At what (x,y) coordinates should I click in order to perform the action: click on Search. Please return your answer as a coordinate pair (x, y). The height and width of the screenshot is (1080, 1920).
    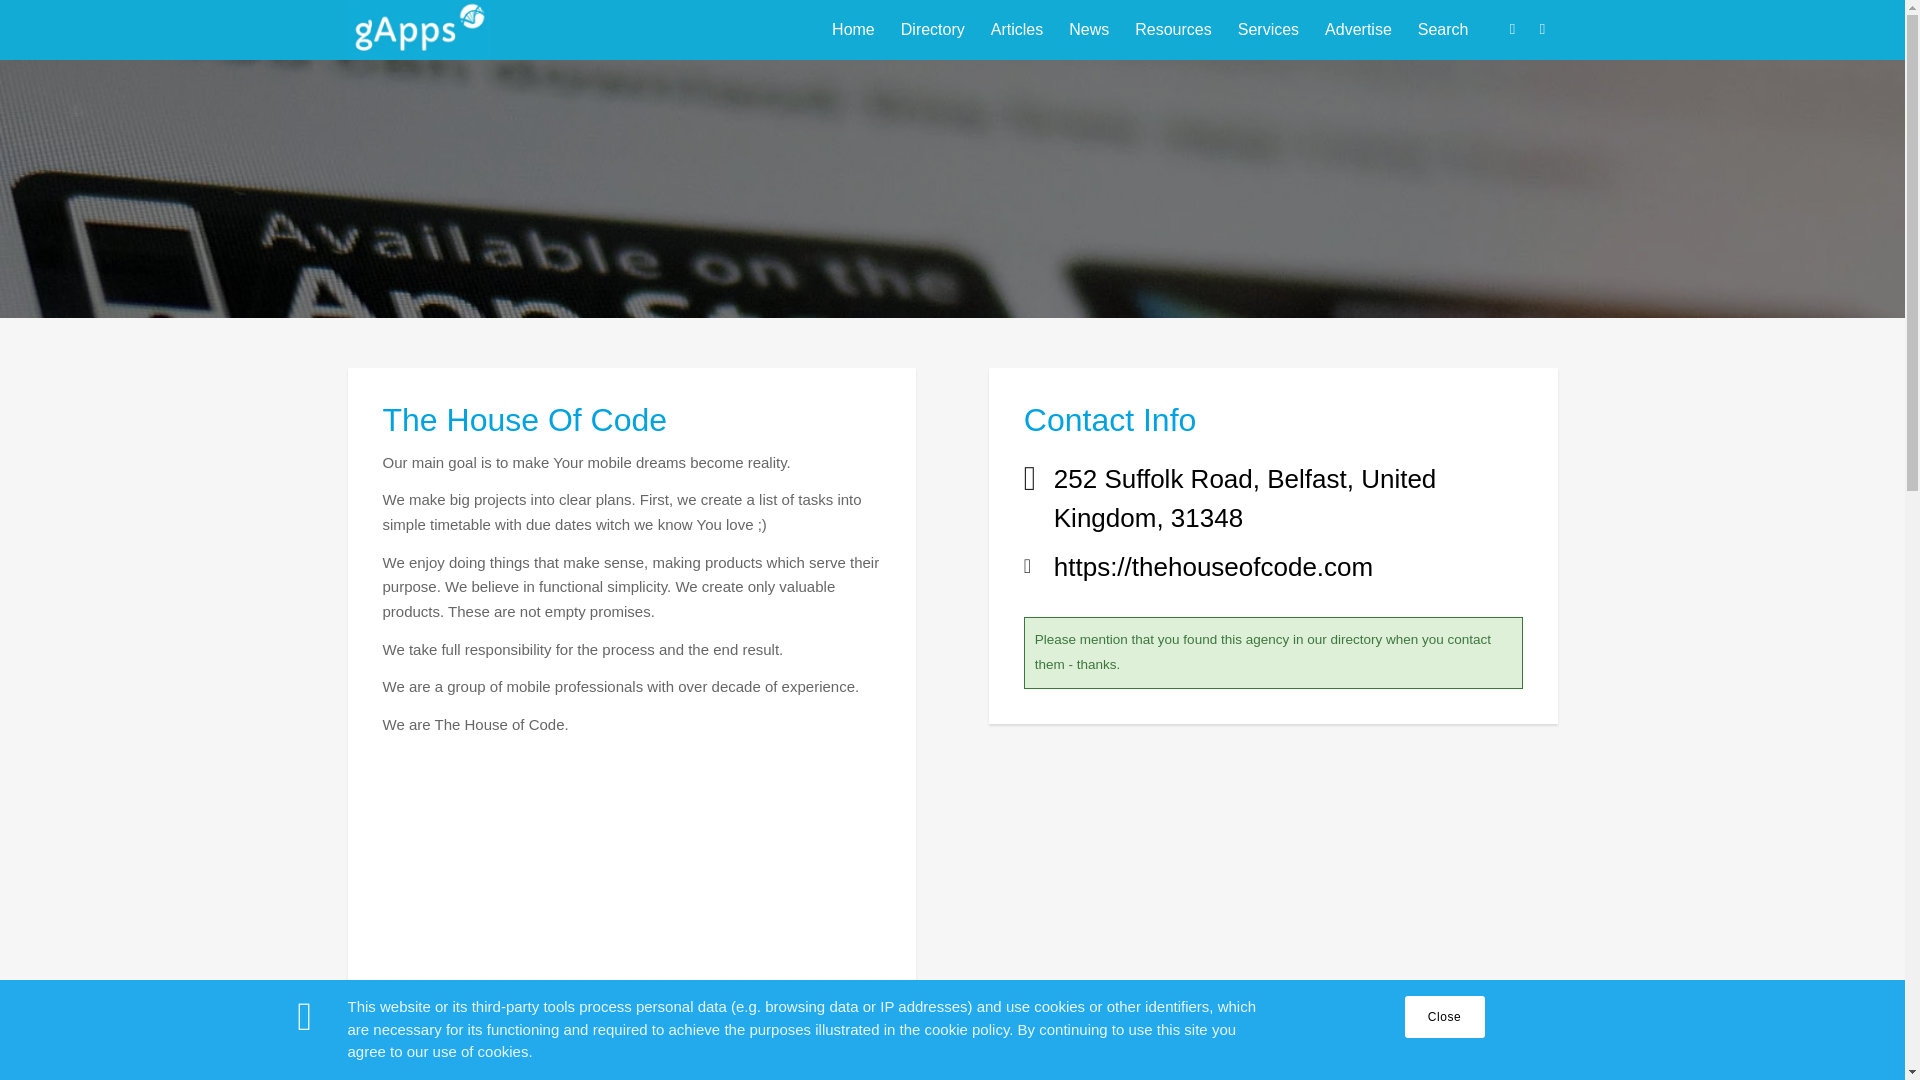
    Looking at the image, I should click on (1444, 30).